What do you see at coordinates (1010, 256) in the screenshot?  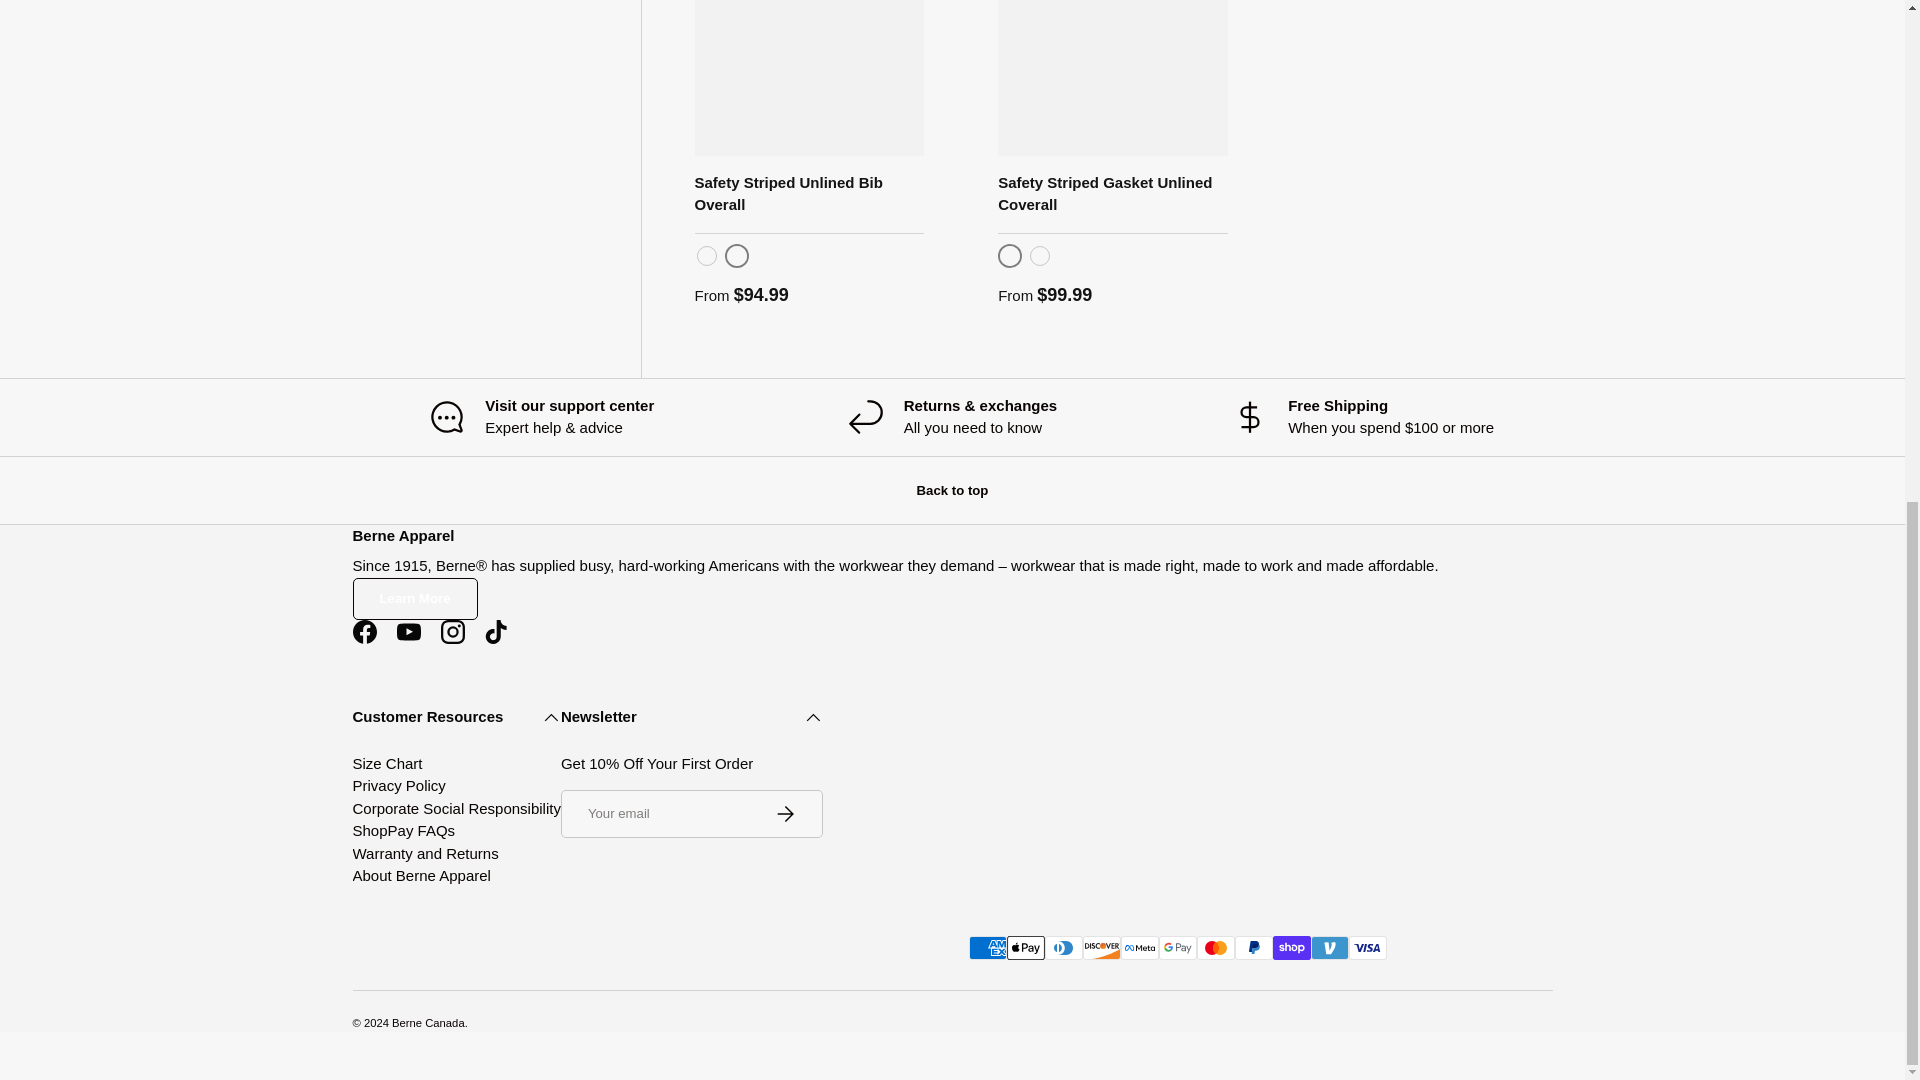 I see `Navy` at bounding box center [1010, 256].